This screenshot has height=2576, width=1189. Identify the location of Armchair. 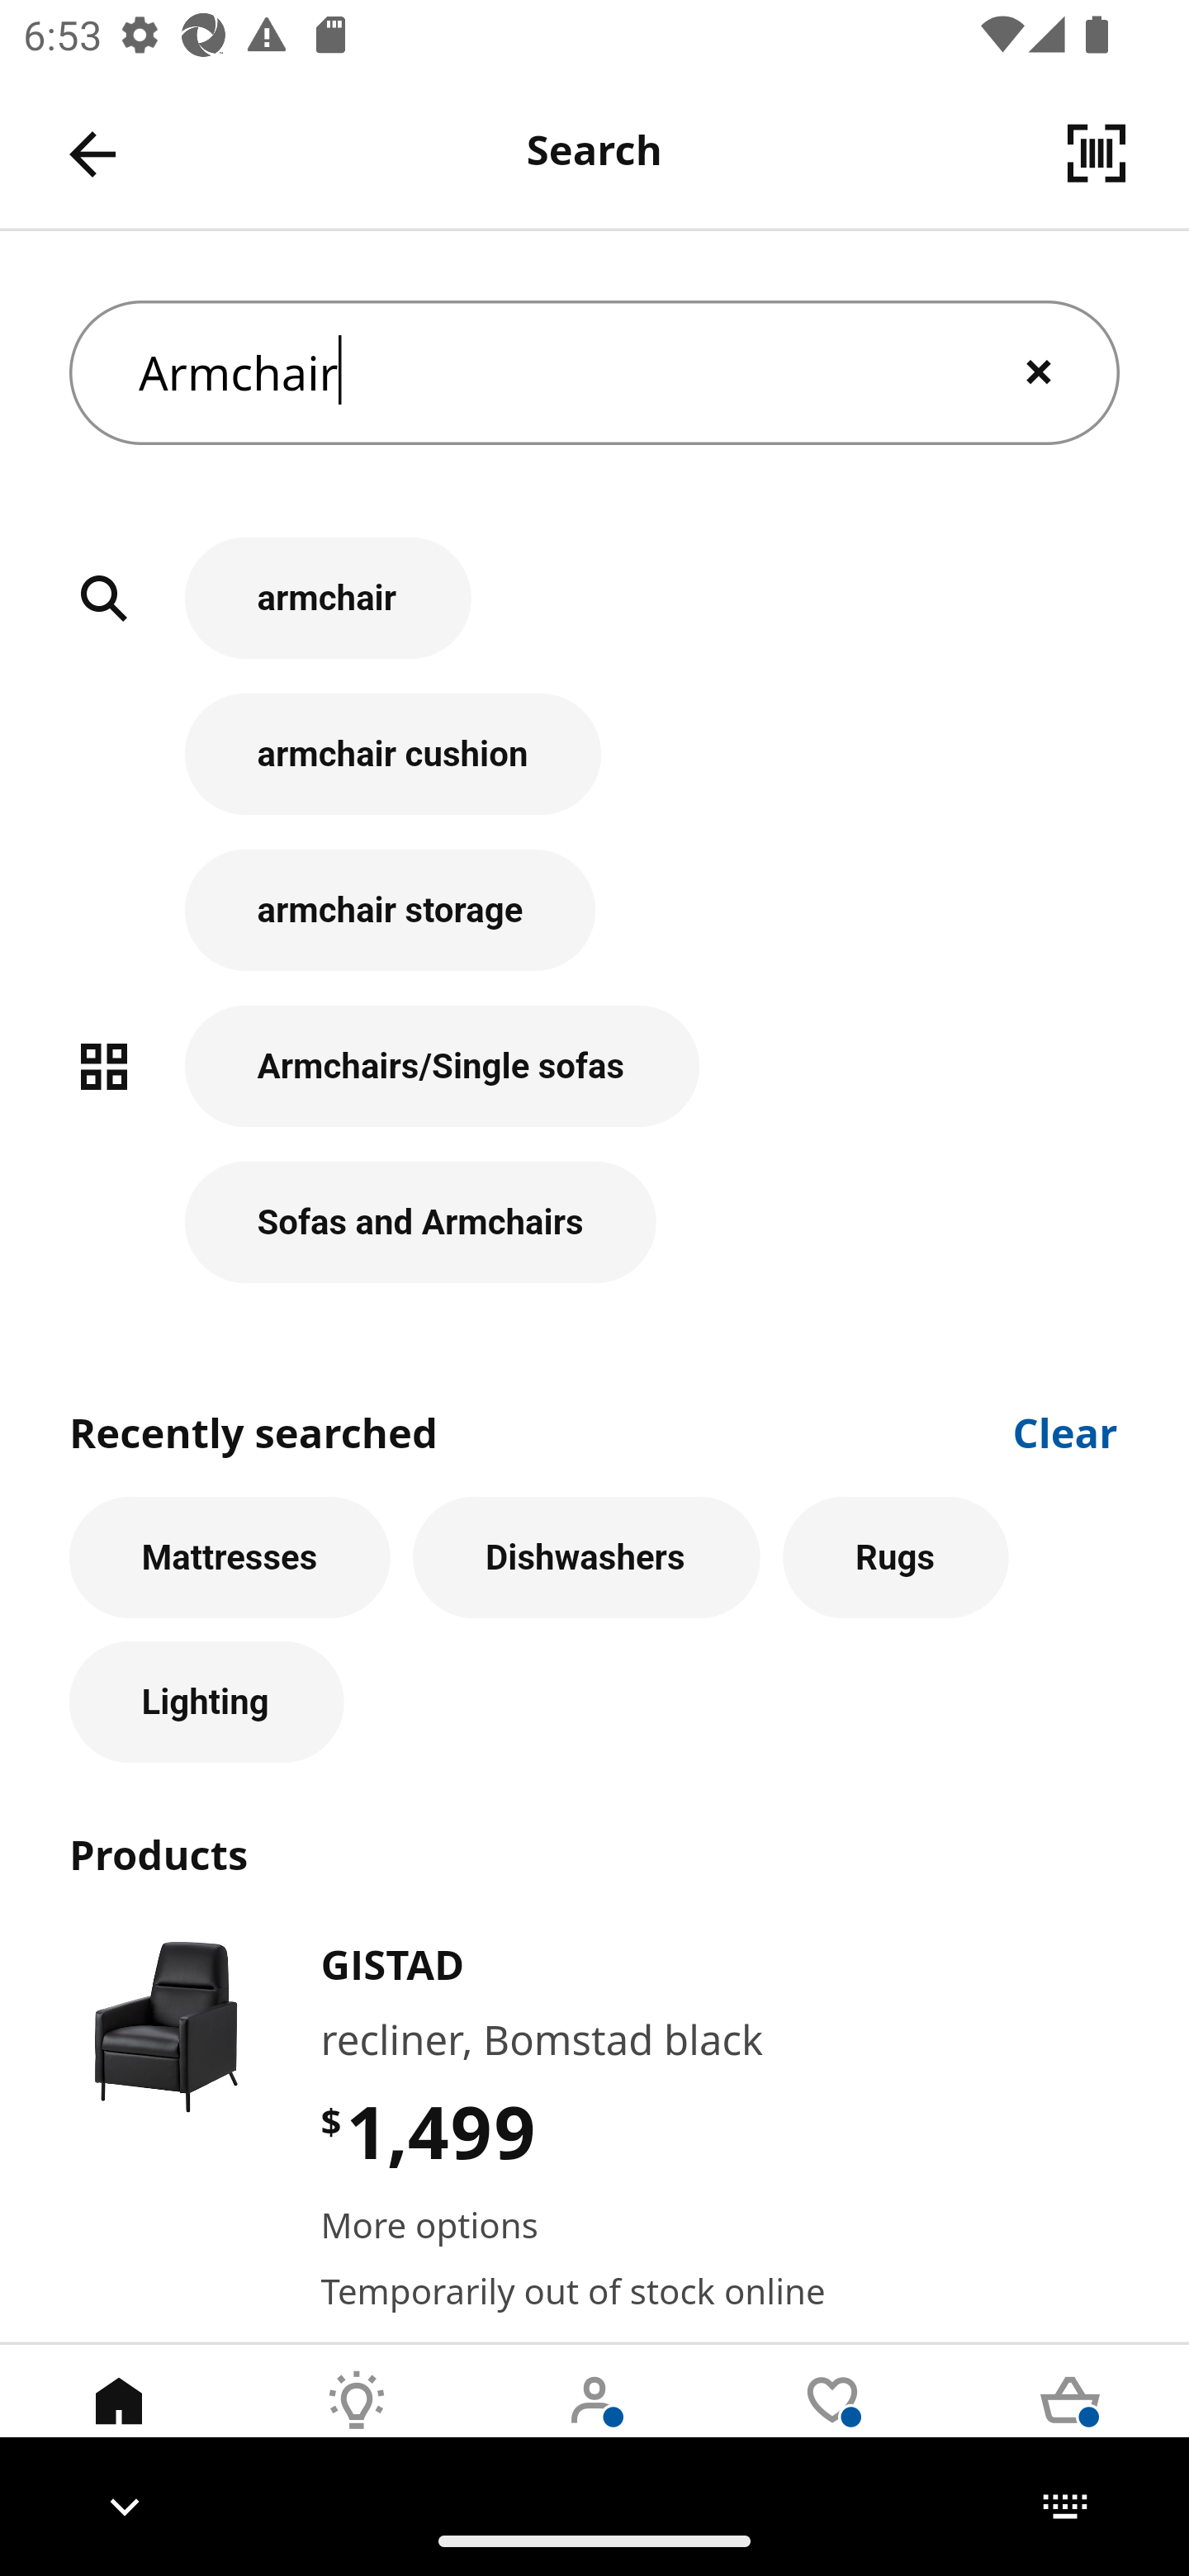
(594, 373).